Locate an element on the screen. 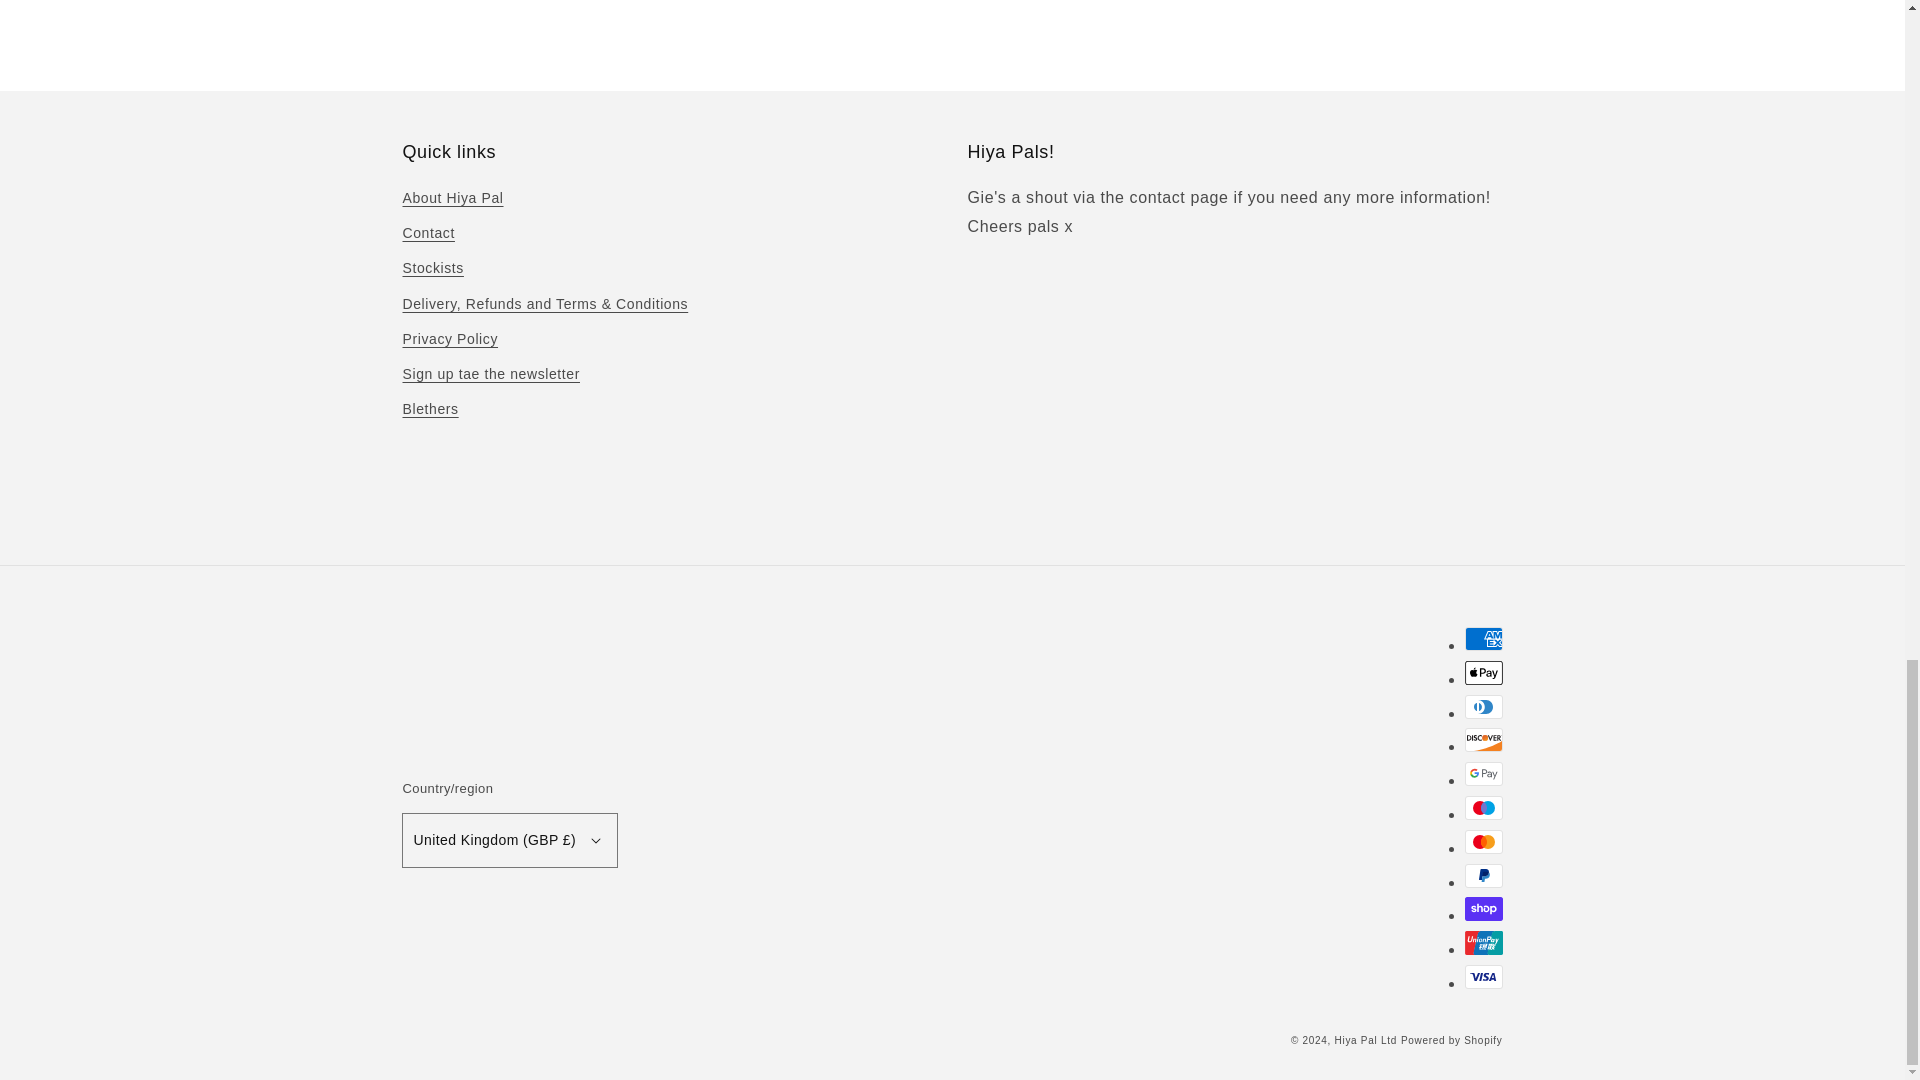  PayPal is located at coordinates (1482, 876).